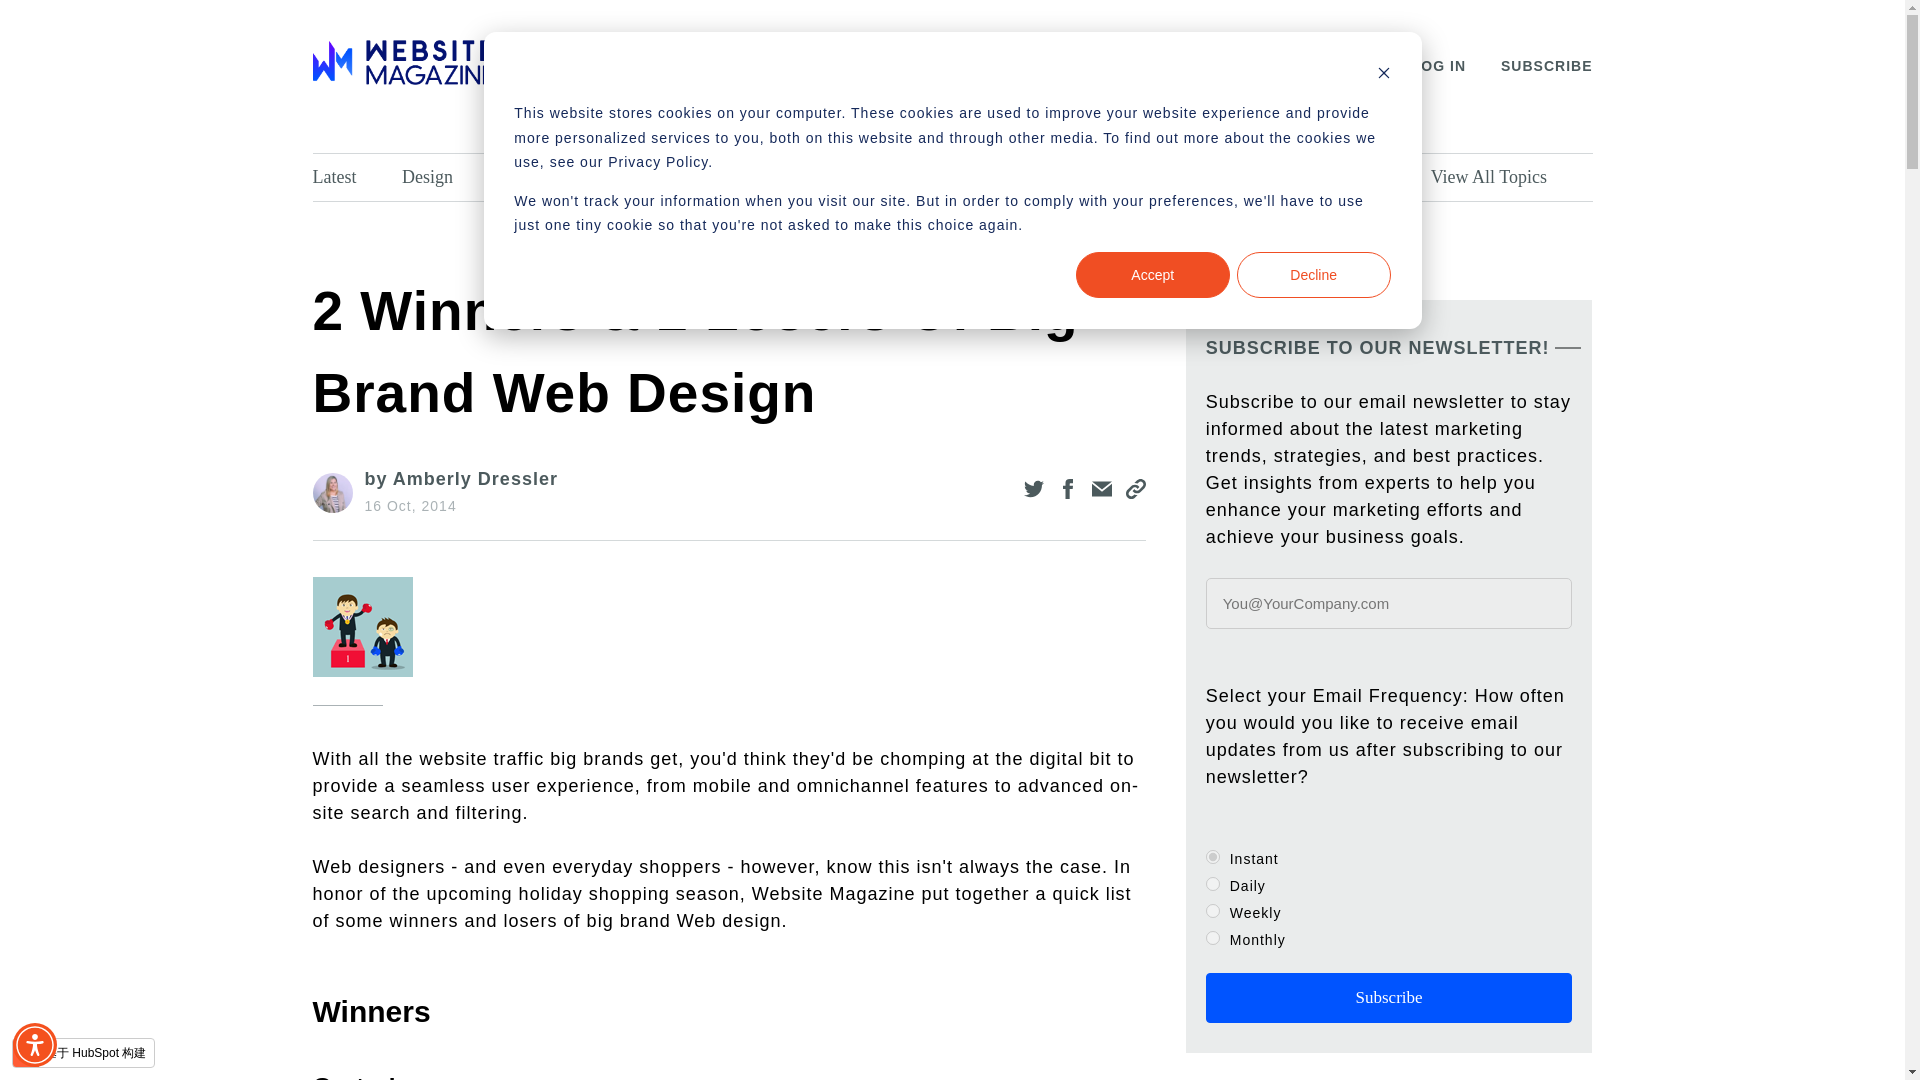 The height and width of the screenshot is (1080, 1920). What do you see at coordinates (1438, 66) in the screenshot?
I see `LOG IN` at bounding box center [1438, 66].